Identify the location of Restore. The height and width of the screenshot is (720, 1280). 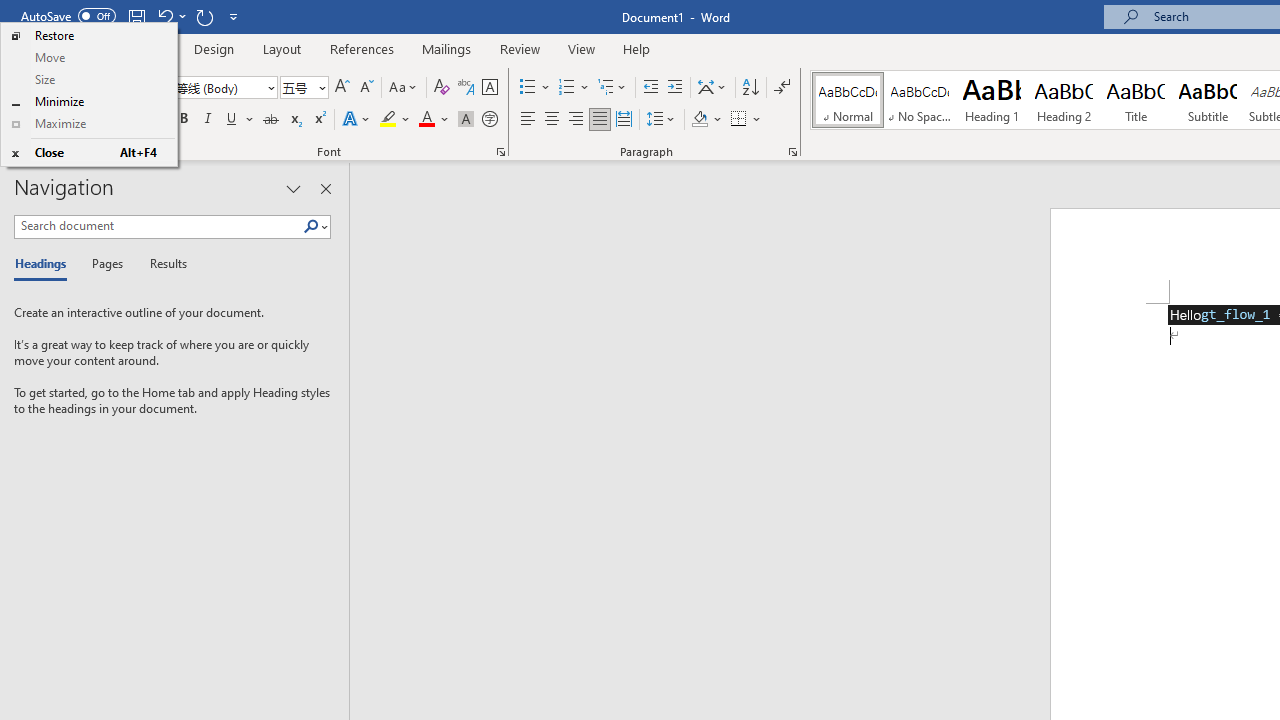
(88, 36).